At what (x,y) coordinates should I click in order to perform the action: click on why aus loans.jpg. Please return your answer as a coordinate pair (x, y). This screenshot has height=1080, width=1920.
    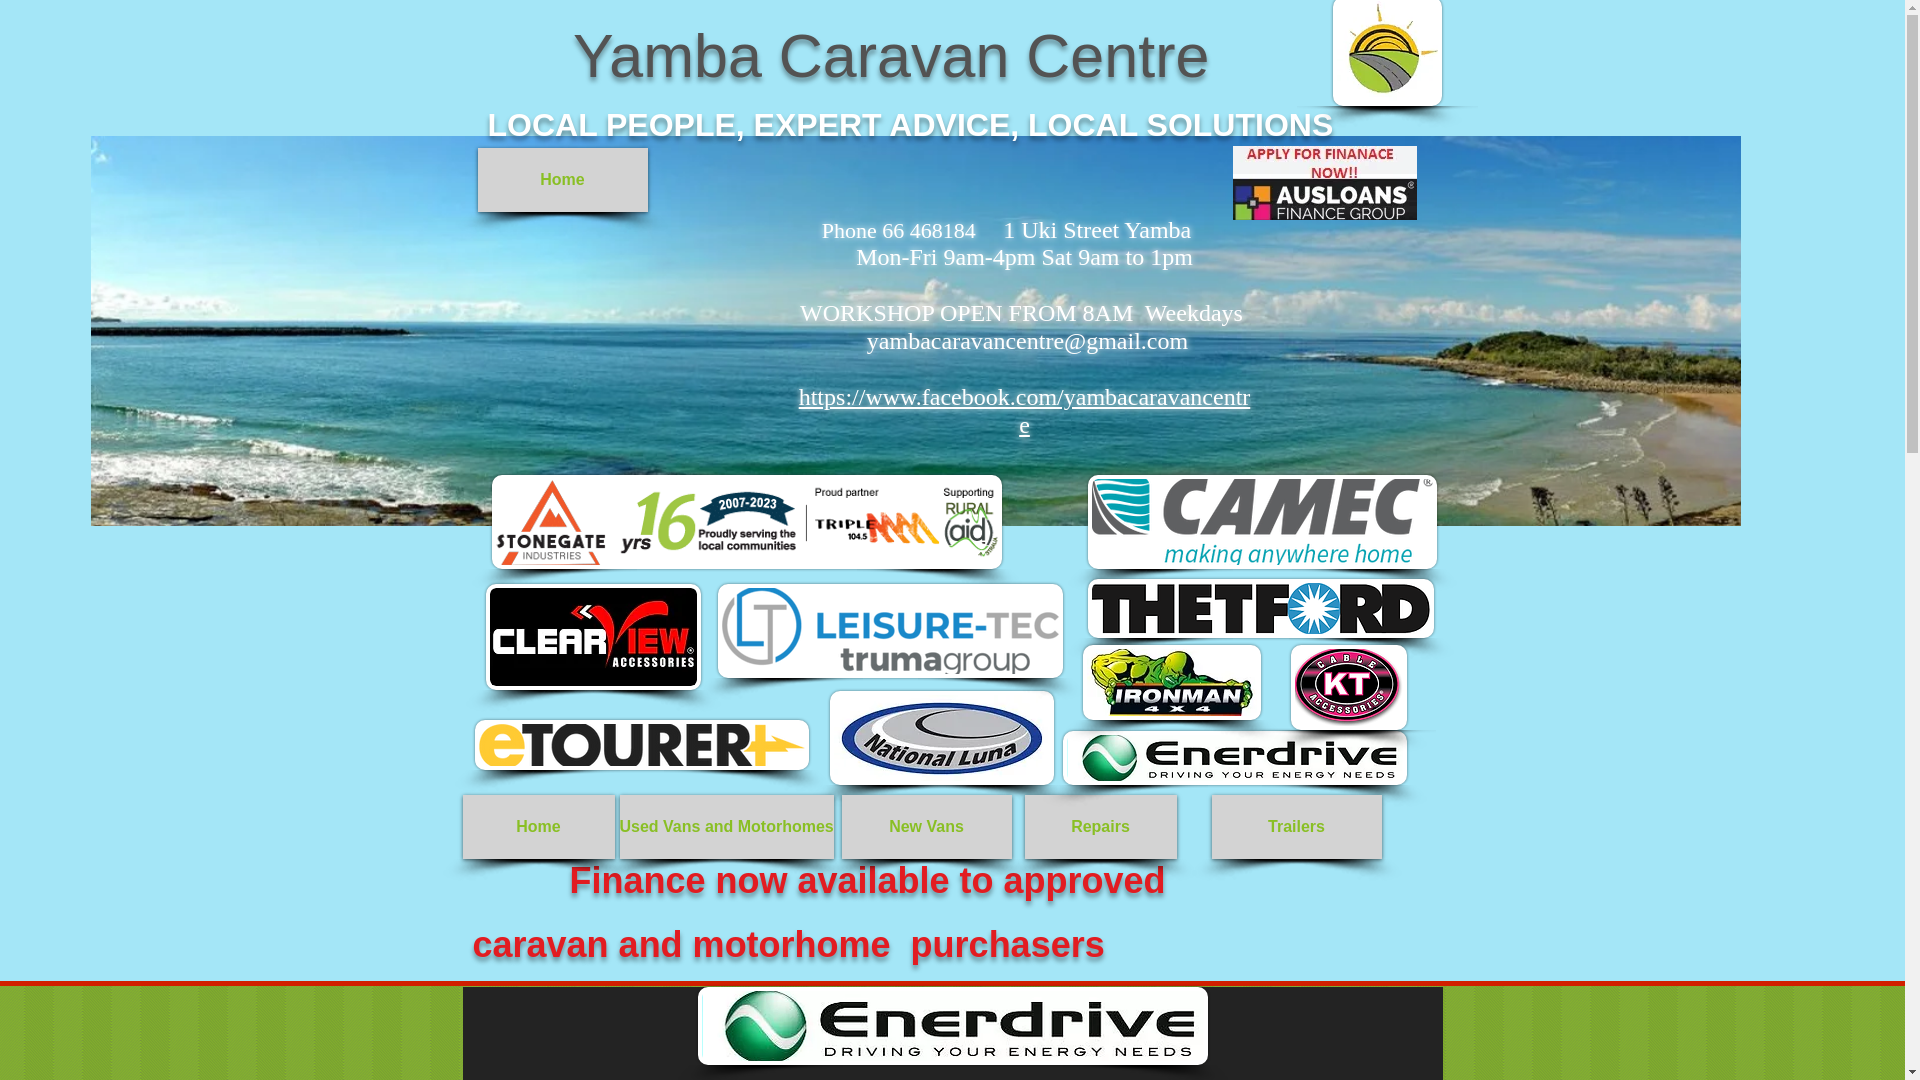
    Looking at the image, I should click on (736, 294).